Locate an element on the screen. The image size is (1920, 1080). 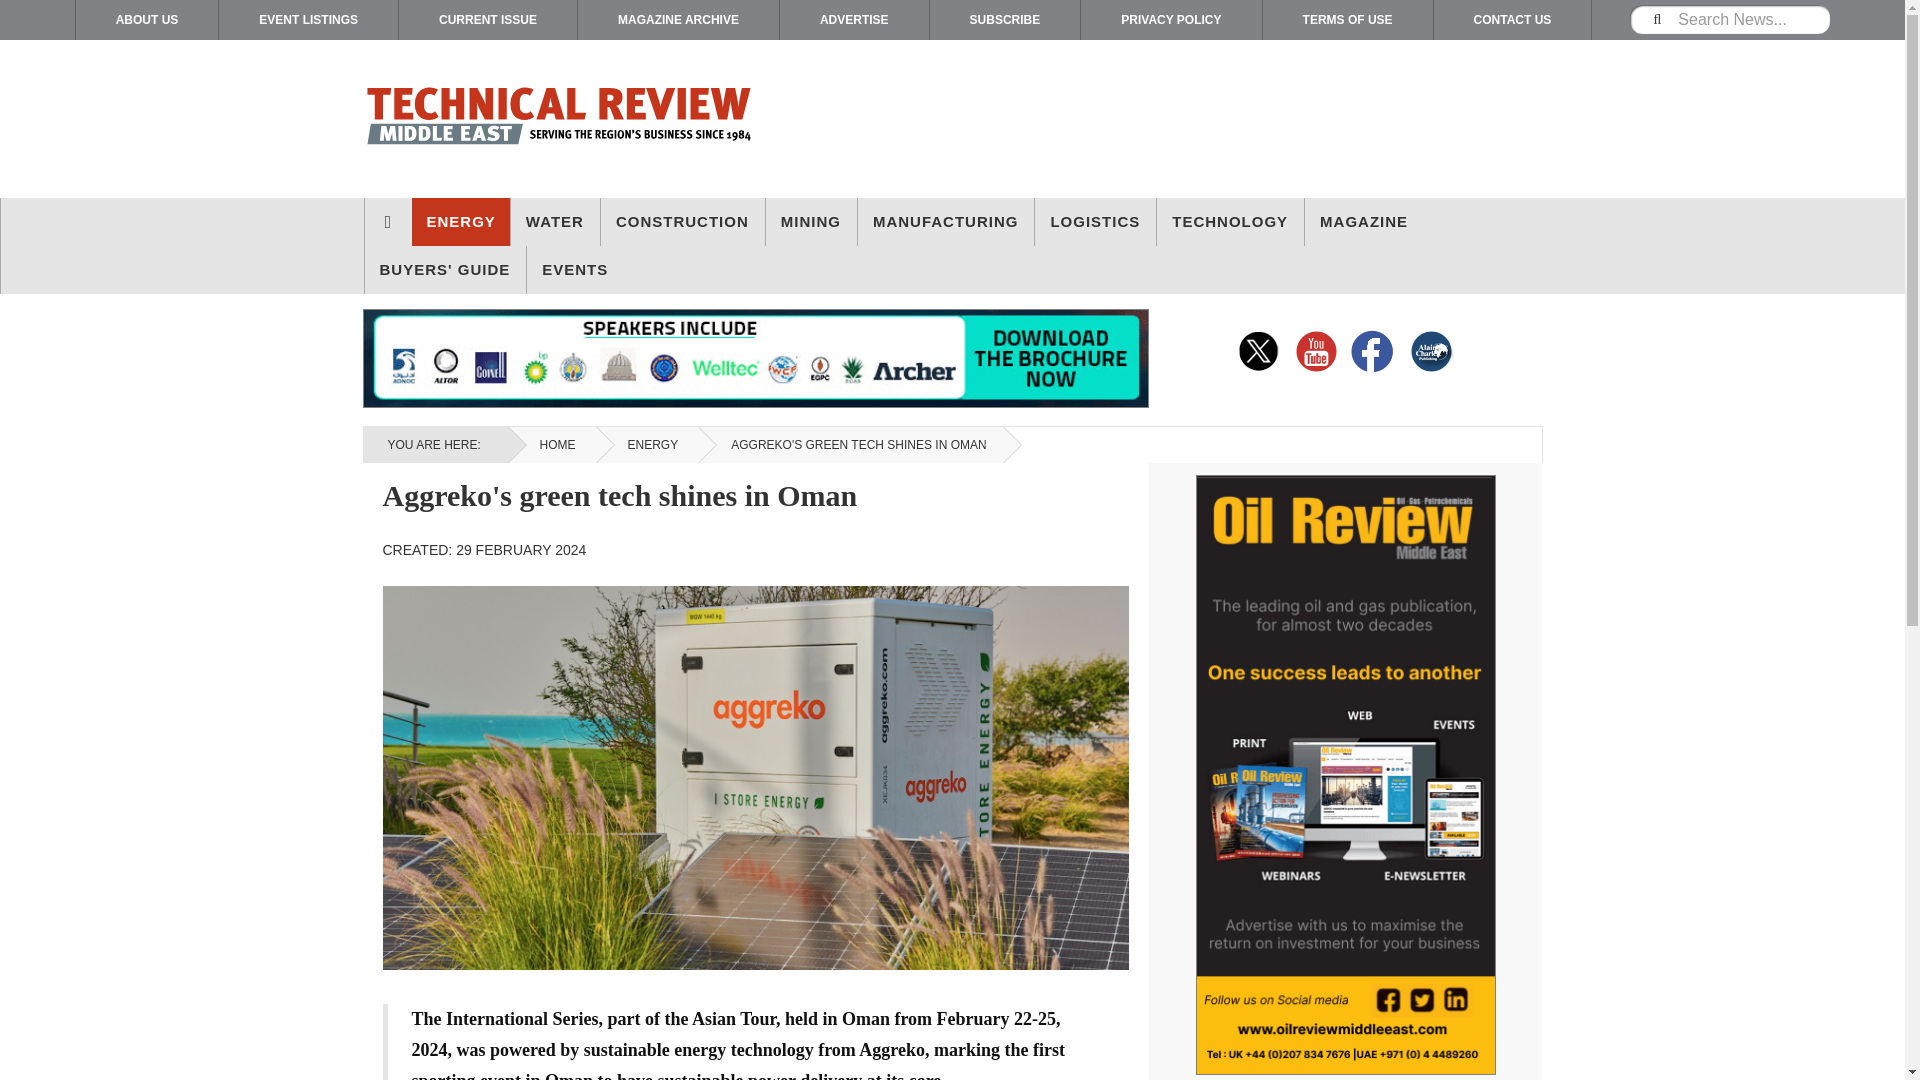
Technical Review Middle East is located at coordinates (558, 119).